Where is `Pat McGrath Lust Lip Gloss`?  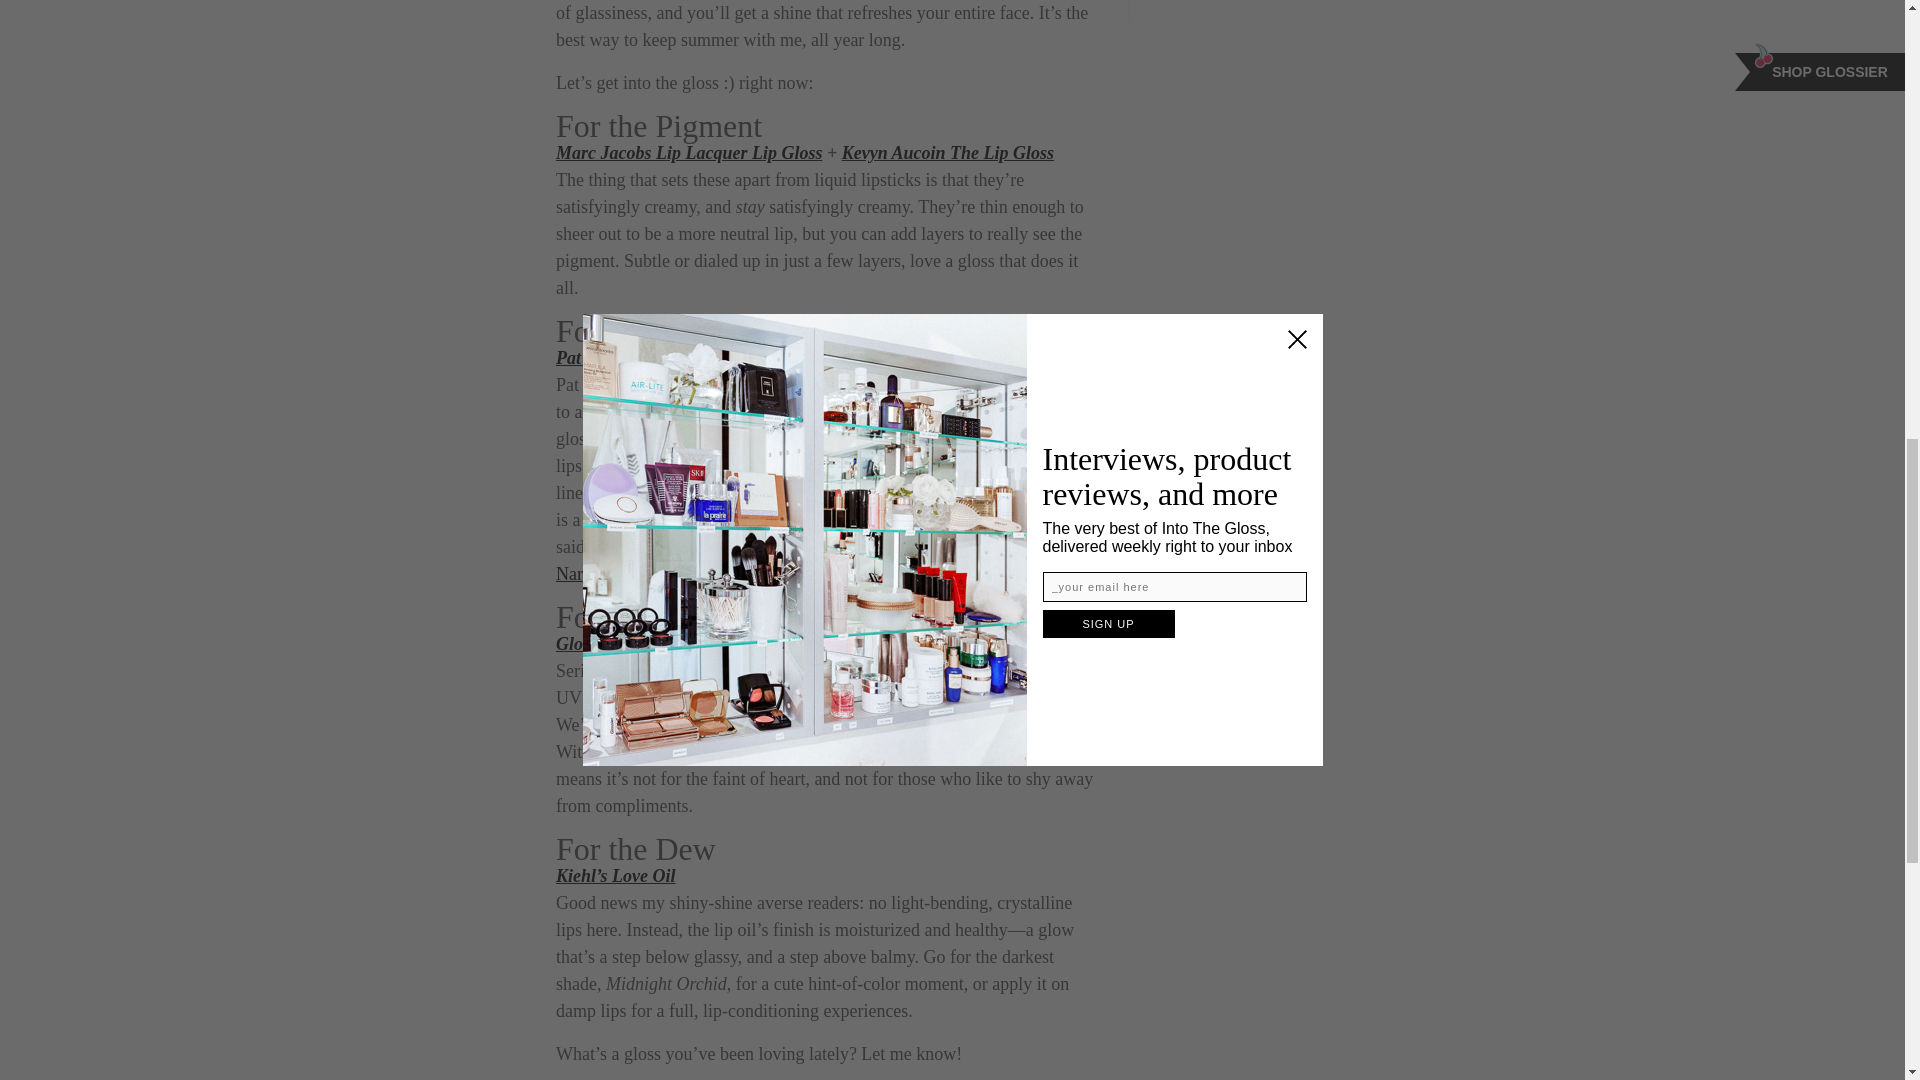 Pat McGrath Lust Lip Gloss is located at coordinates (661, 358).